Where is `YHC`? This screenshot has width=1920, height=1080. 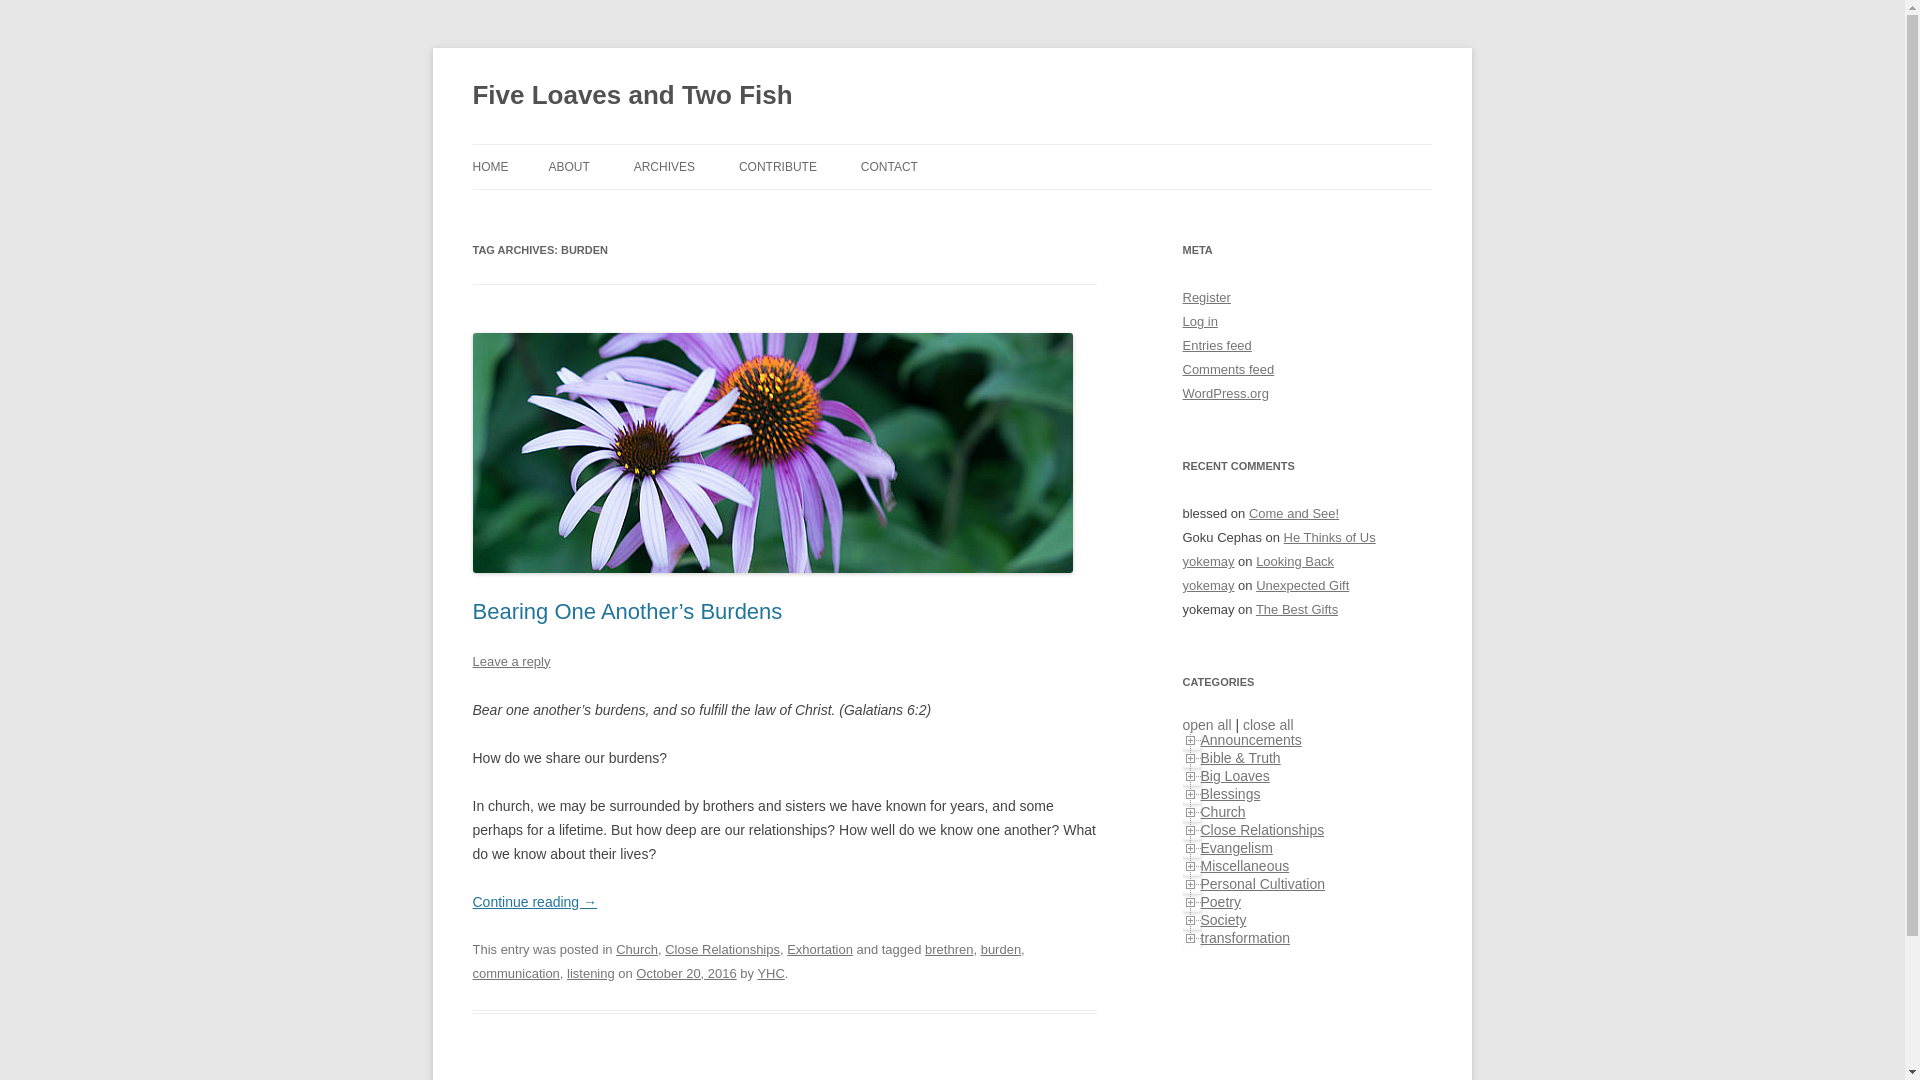
YHC is located at coordinates (770, 972).